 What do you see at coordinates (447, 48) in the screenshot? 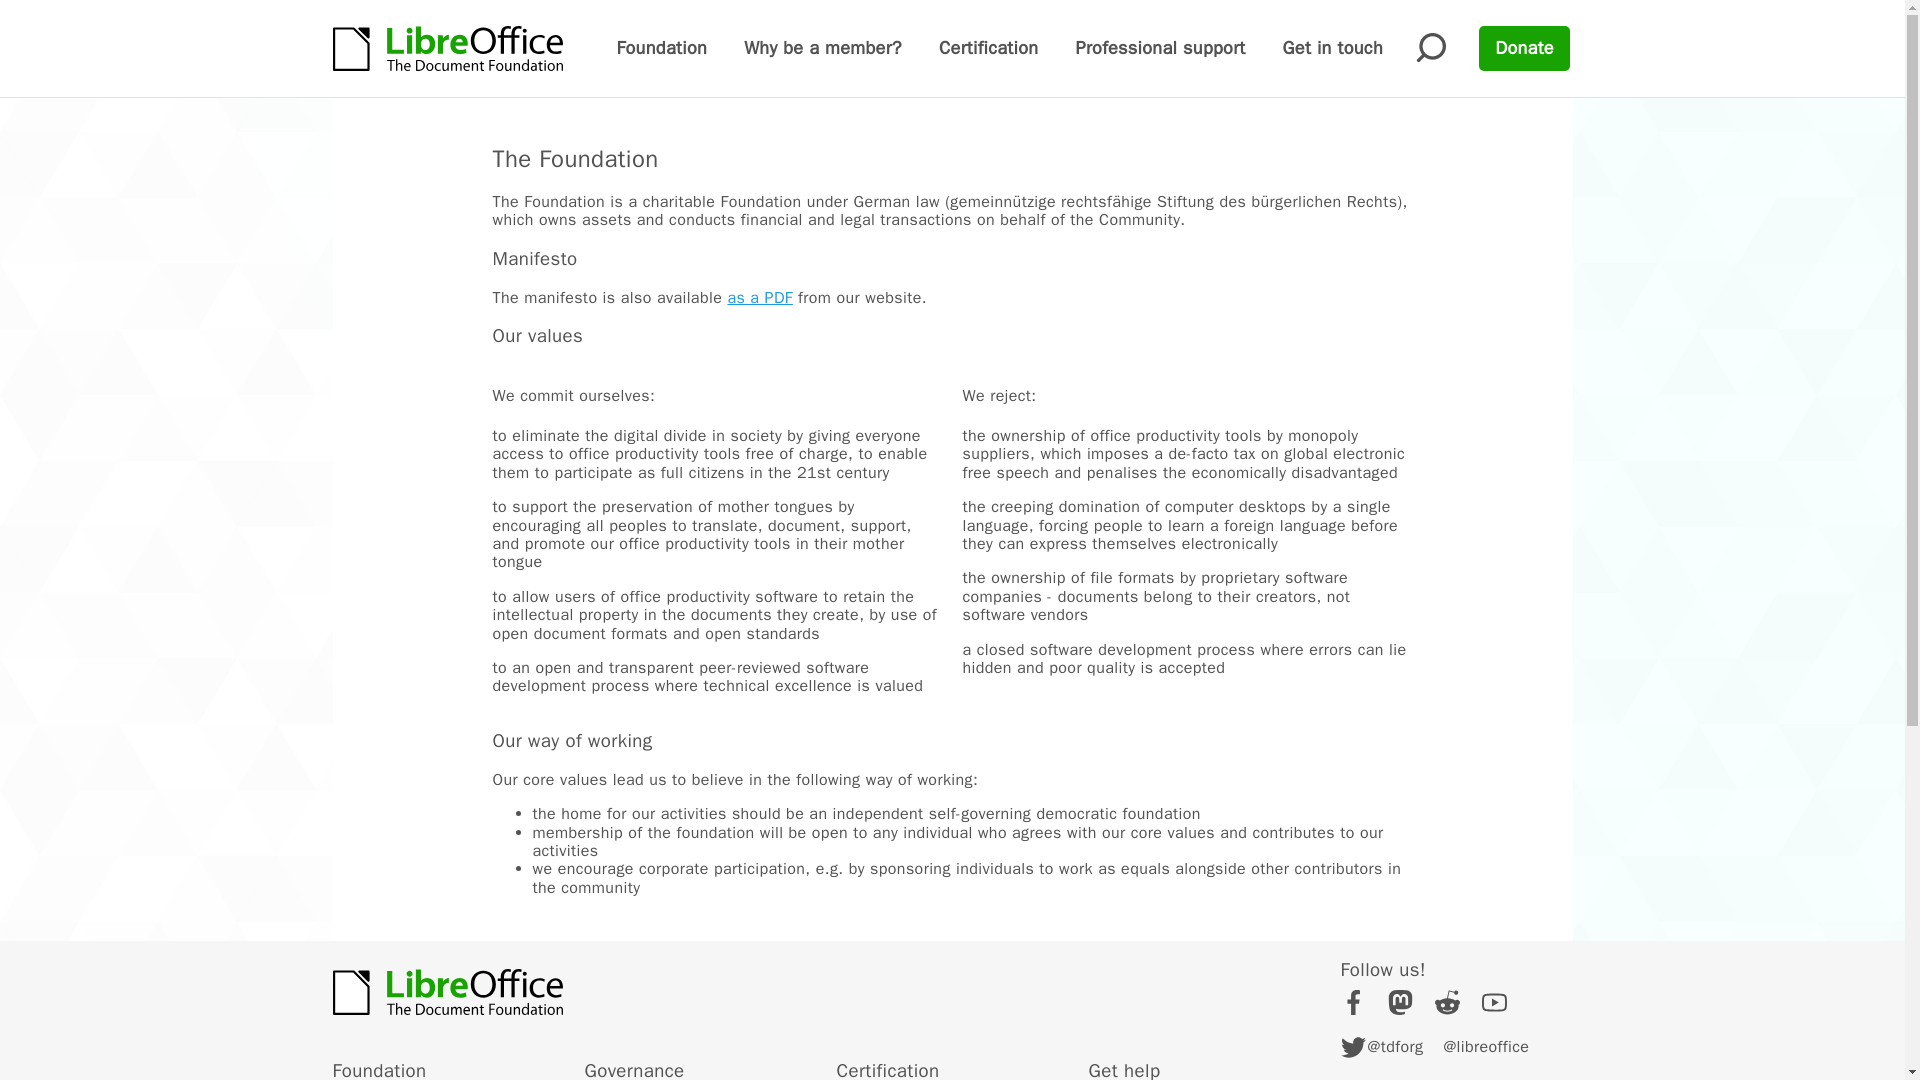
I see `LibreOffice` at bounding box center [447, 48].